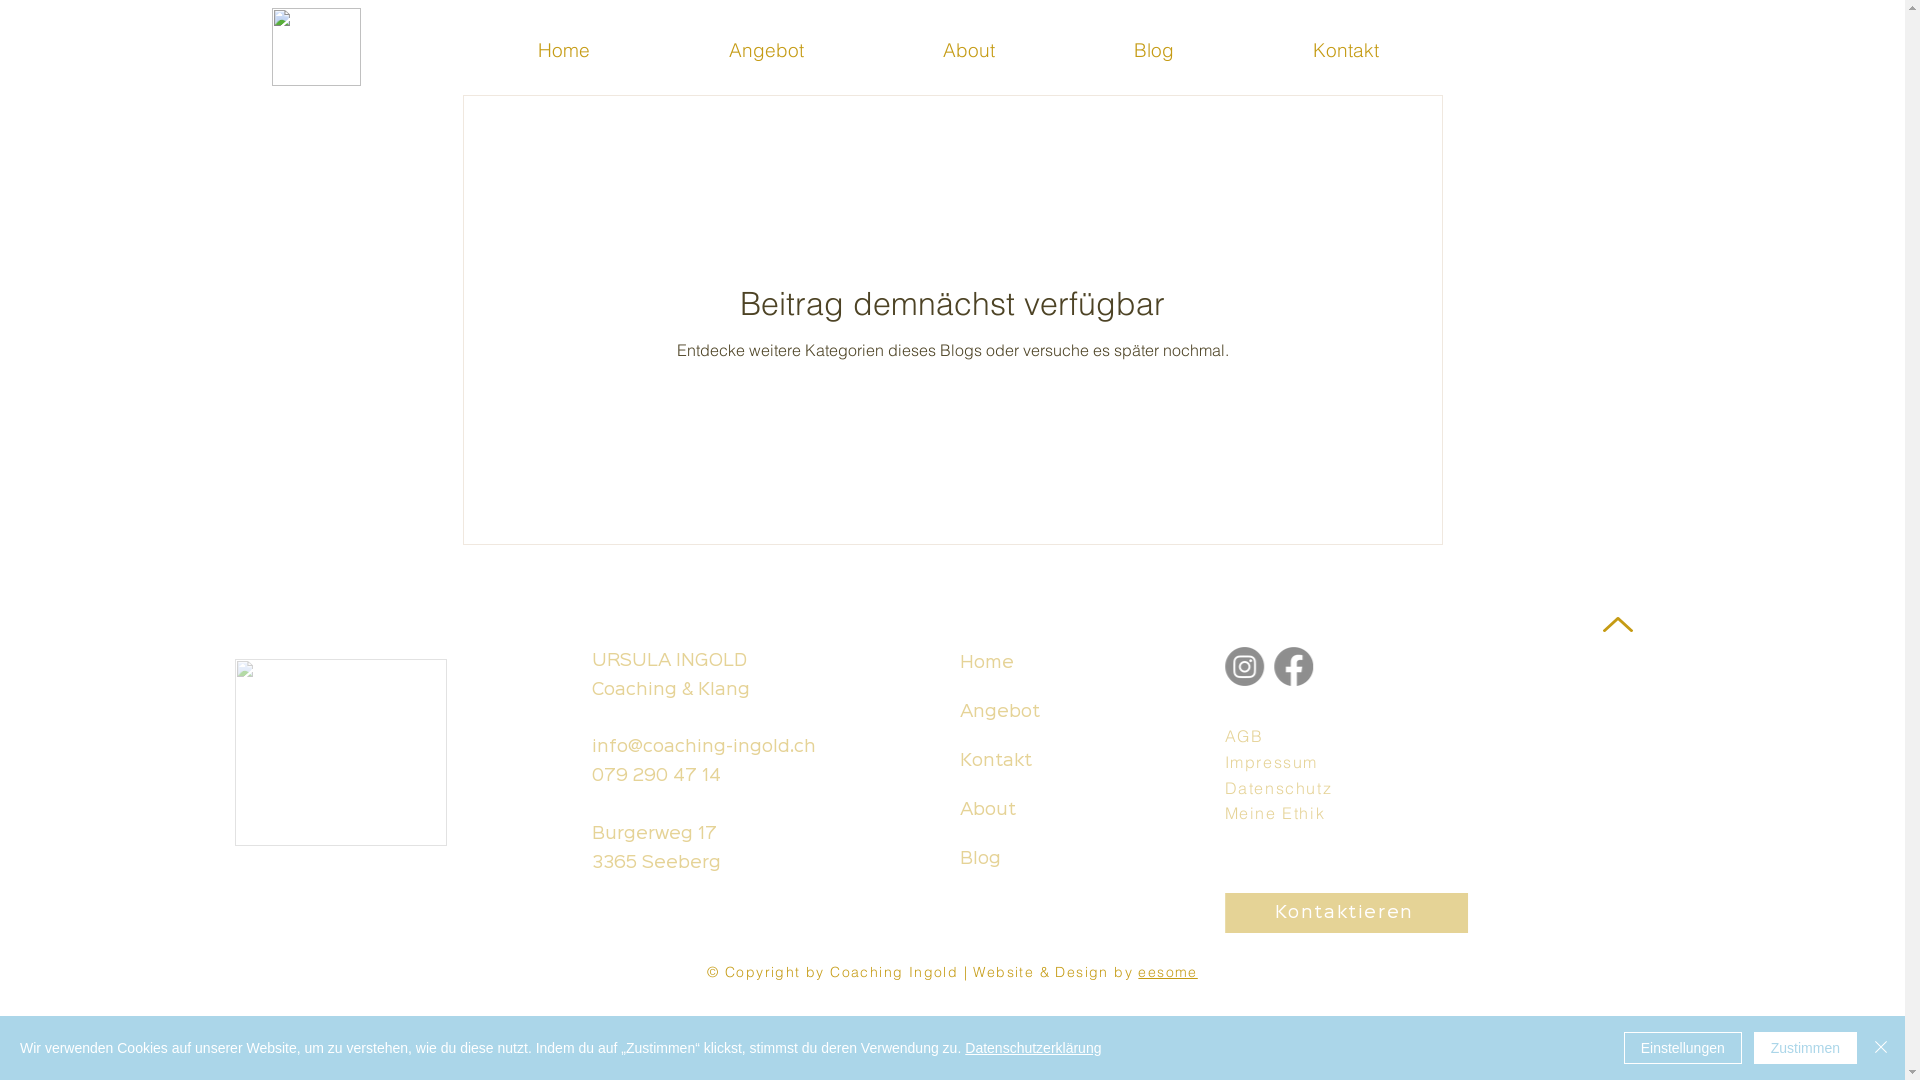 This screenshot has height=1080, width=1920. I want to click on Datenschutz, so click(1288, 789).